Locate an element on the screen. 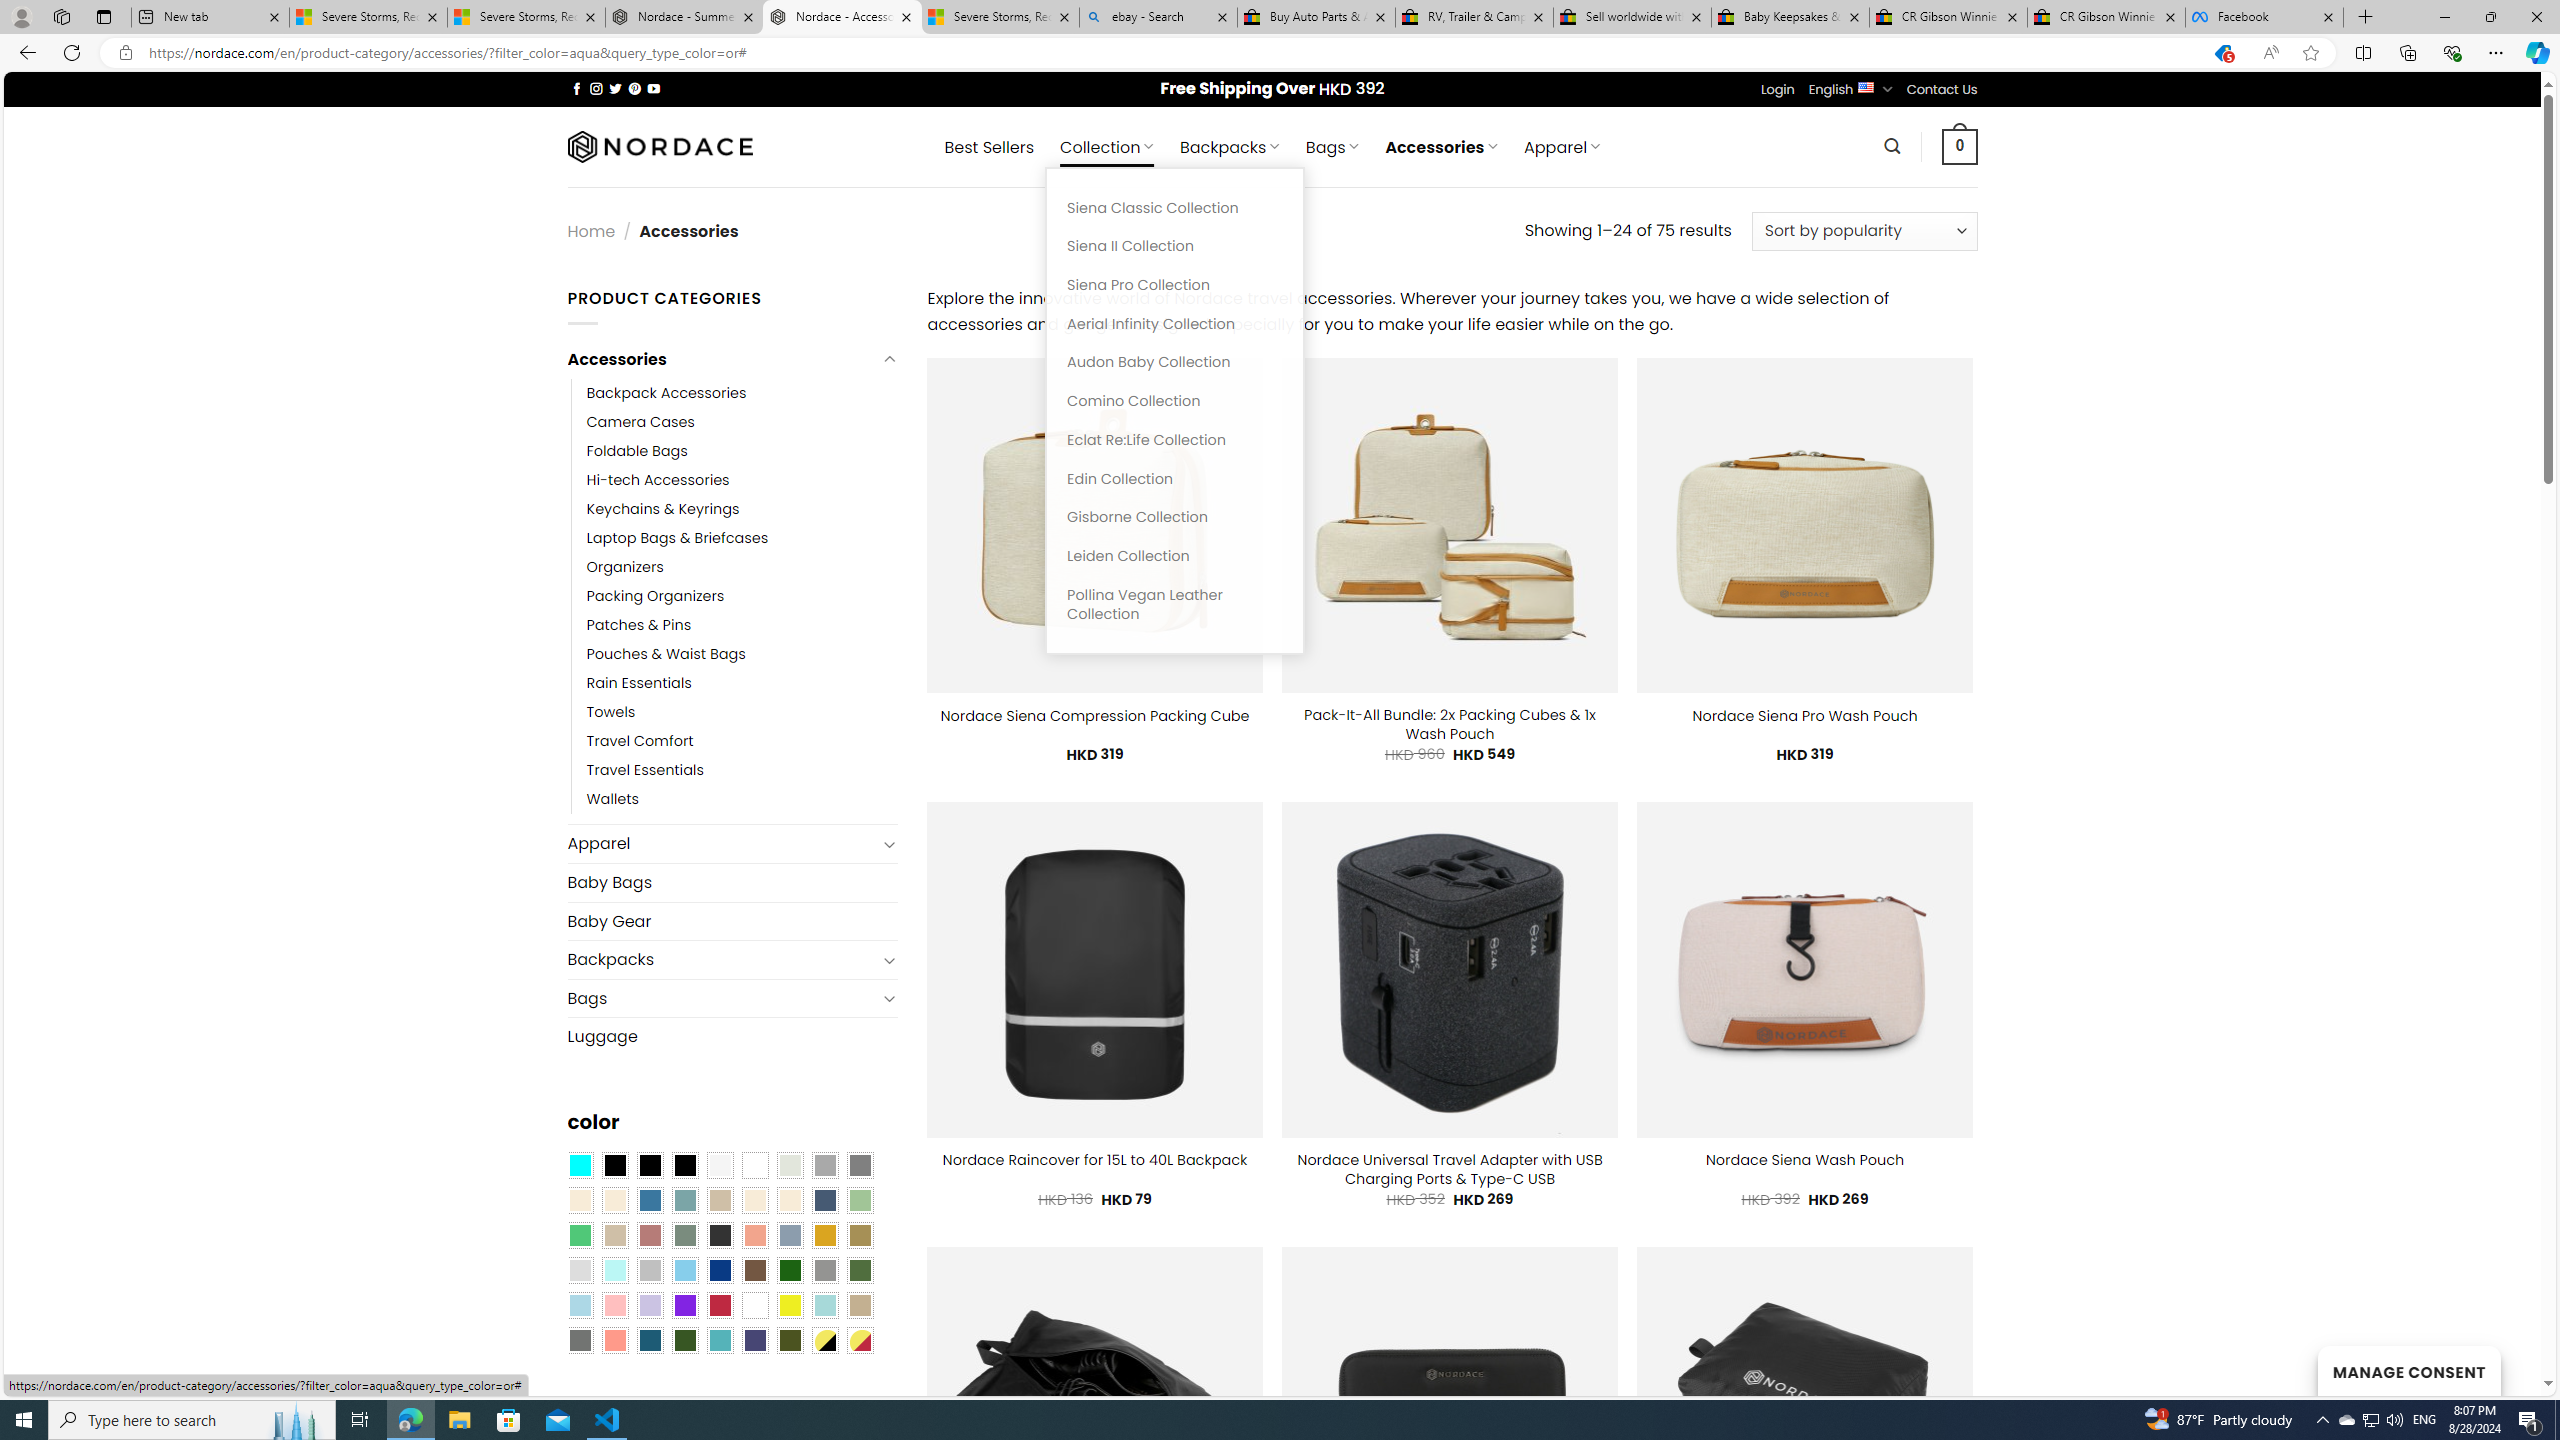 The width and height of the screenshot is (2560, 1440). Backpack Accessories is located at coordinates (666, 392).